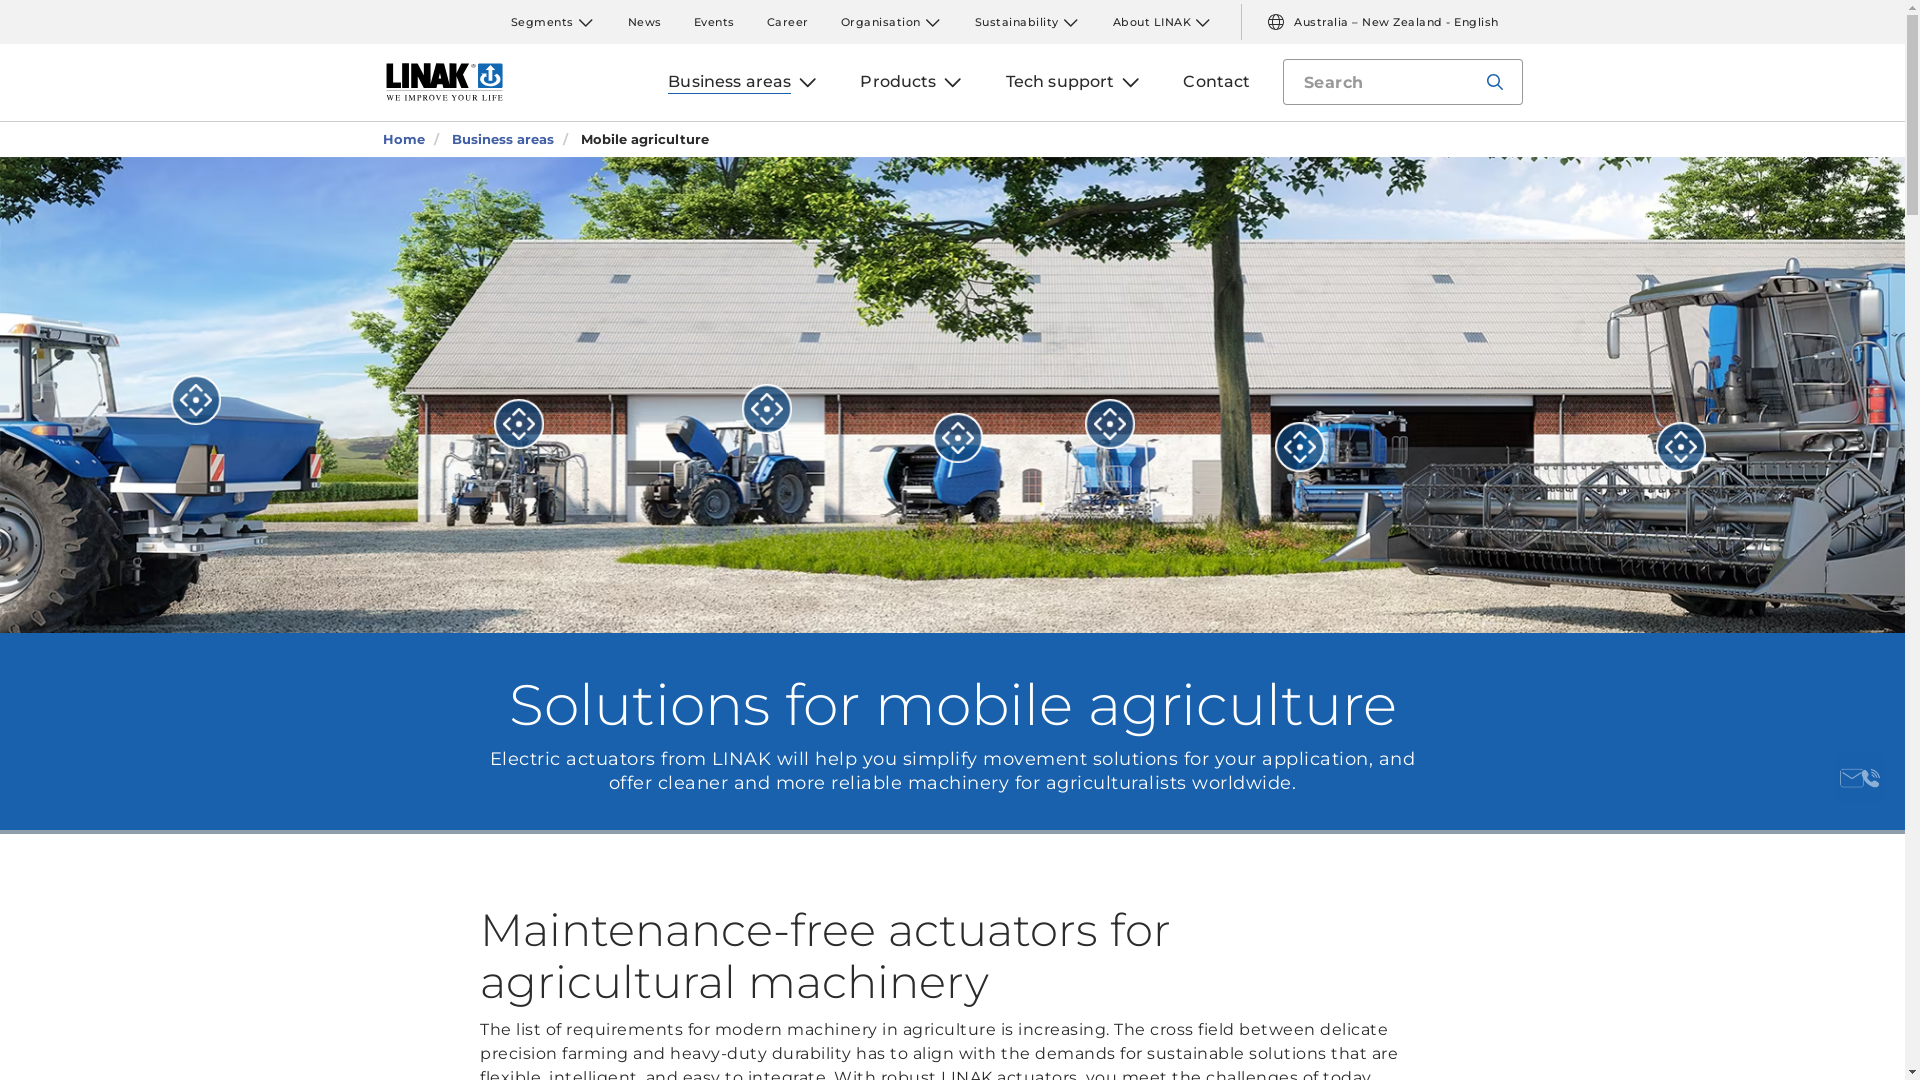 This screenshot has width=1920, height=1080. Describe the element at coordinates (403, 140) in the screenshot. I see `Home` at that location.